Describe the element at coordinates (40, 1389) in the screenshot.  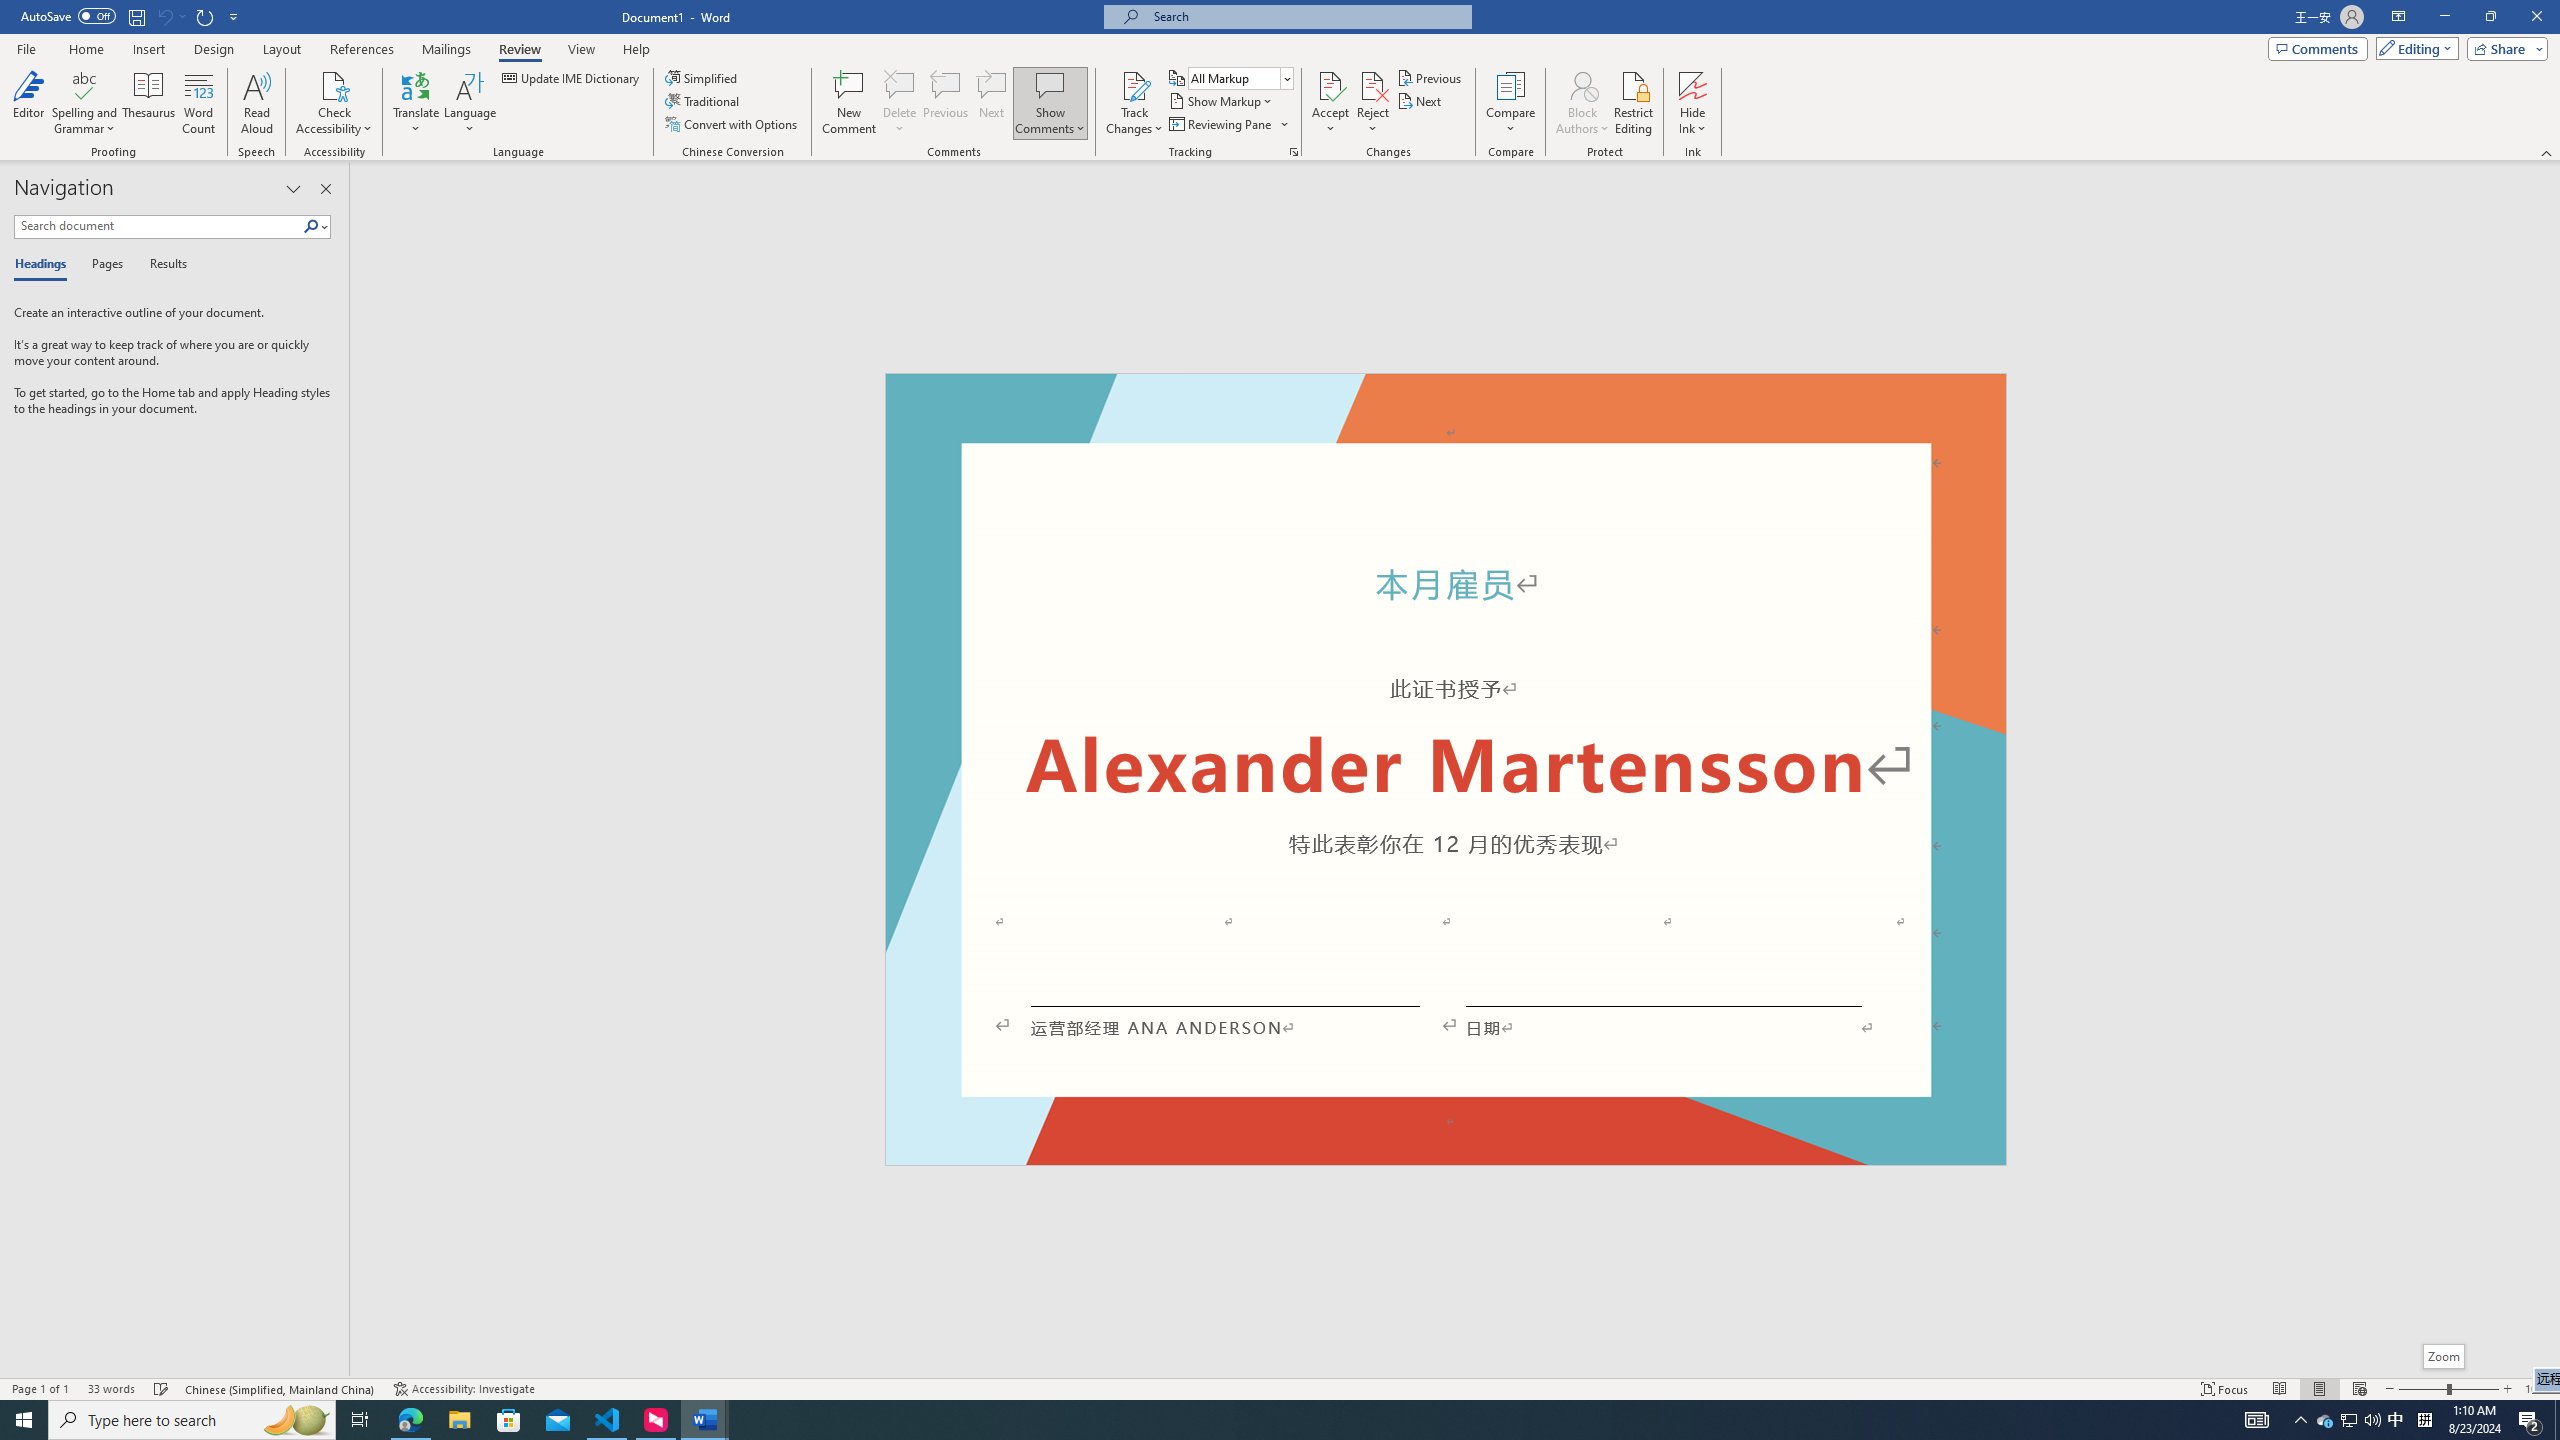
I see `Page Number Page 1 of 1` at that location.